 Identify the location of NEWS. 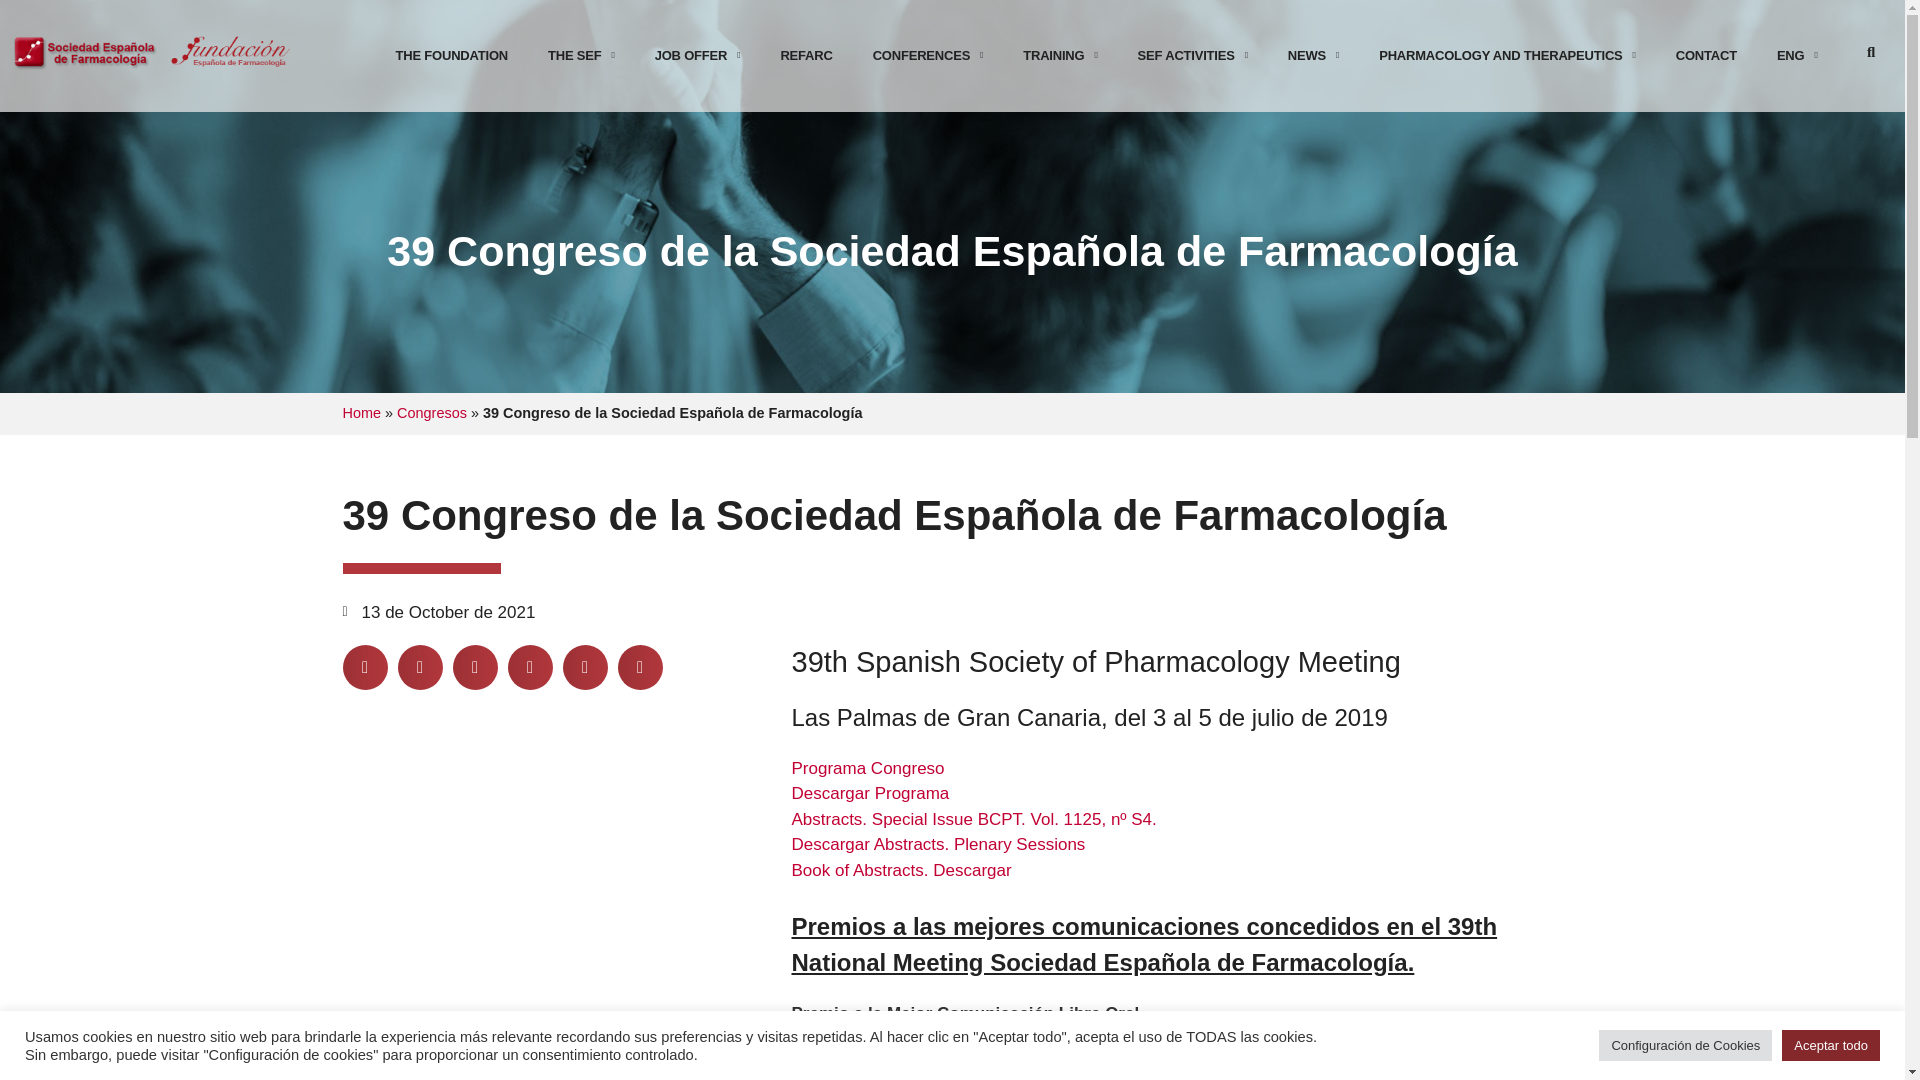
(1313, 55).